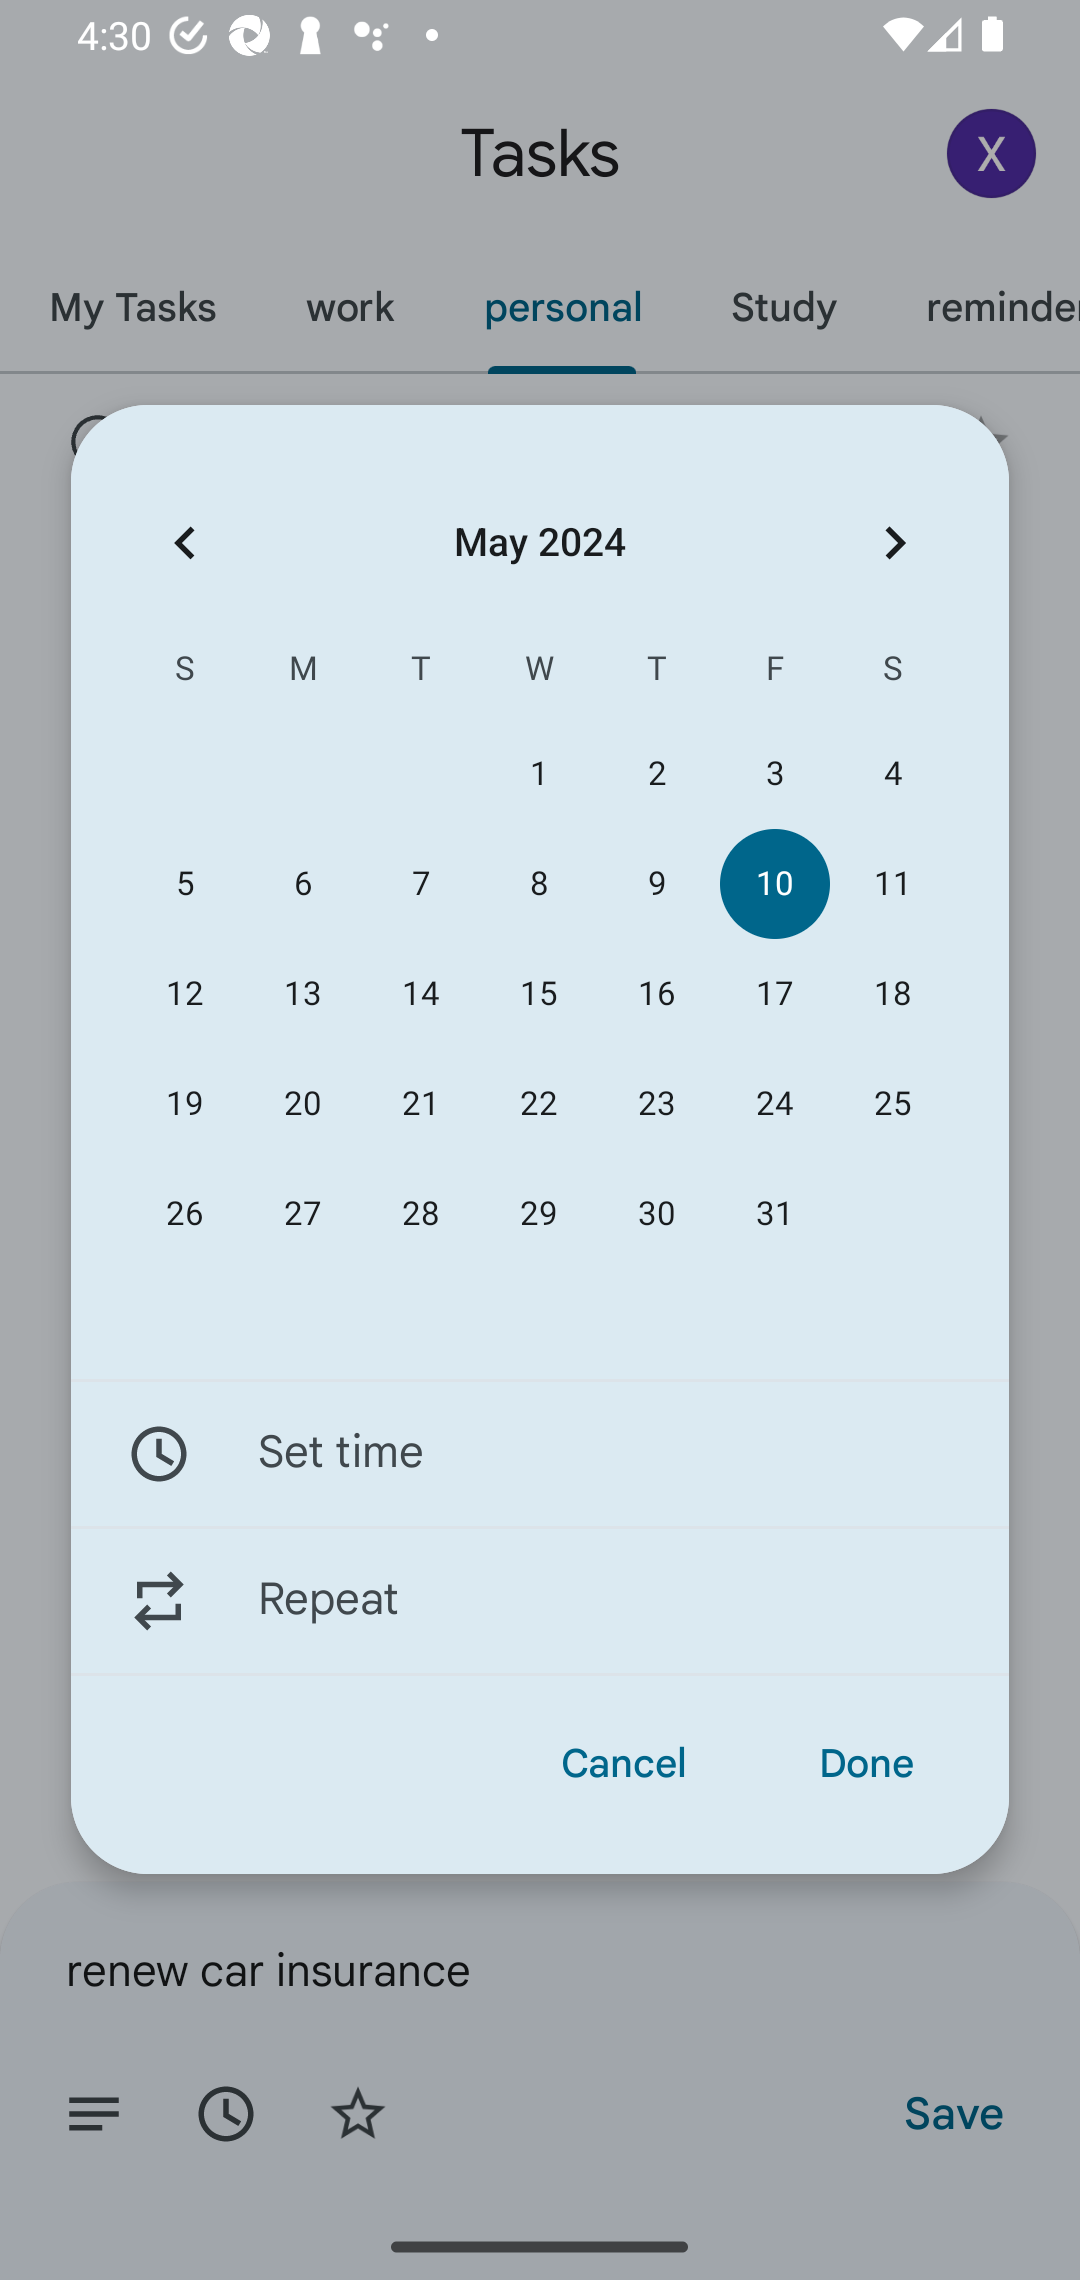 The image size is (1080, 2280). Describe the element at coordinates (657, 884) in the screenshot. I see `9 09 May 2024` at that location.